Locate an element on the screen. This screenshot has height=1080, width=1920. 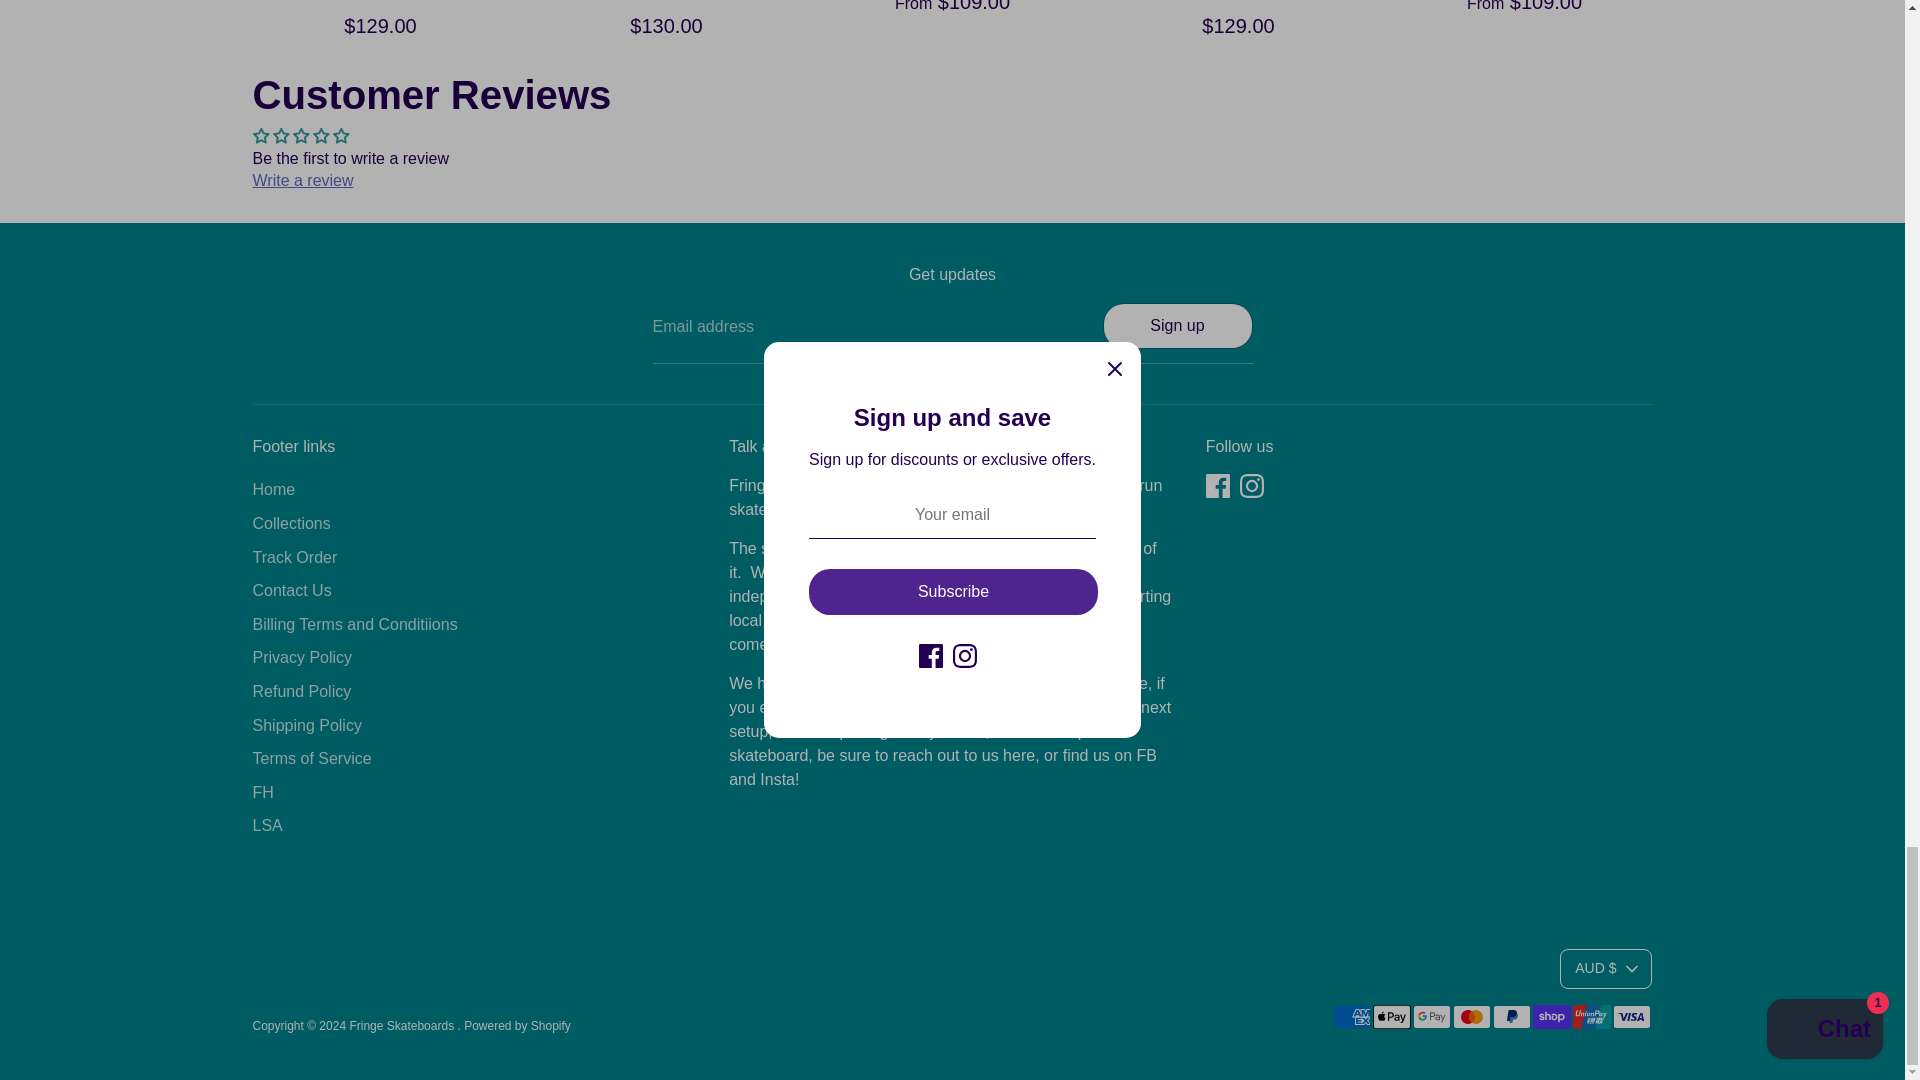
Mastercard is located at coordinates (1470, 1017).